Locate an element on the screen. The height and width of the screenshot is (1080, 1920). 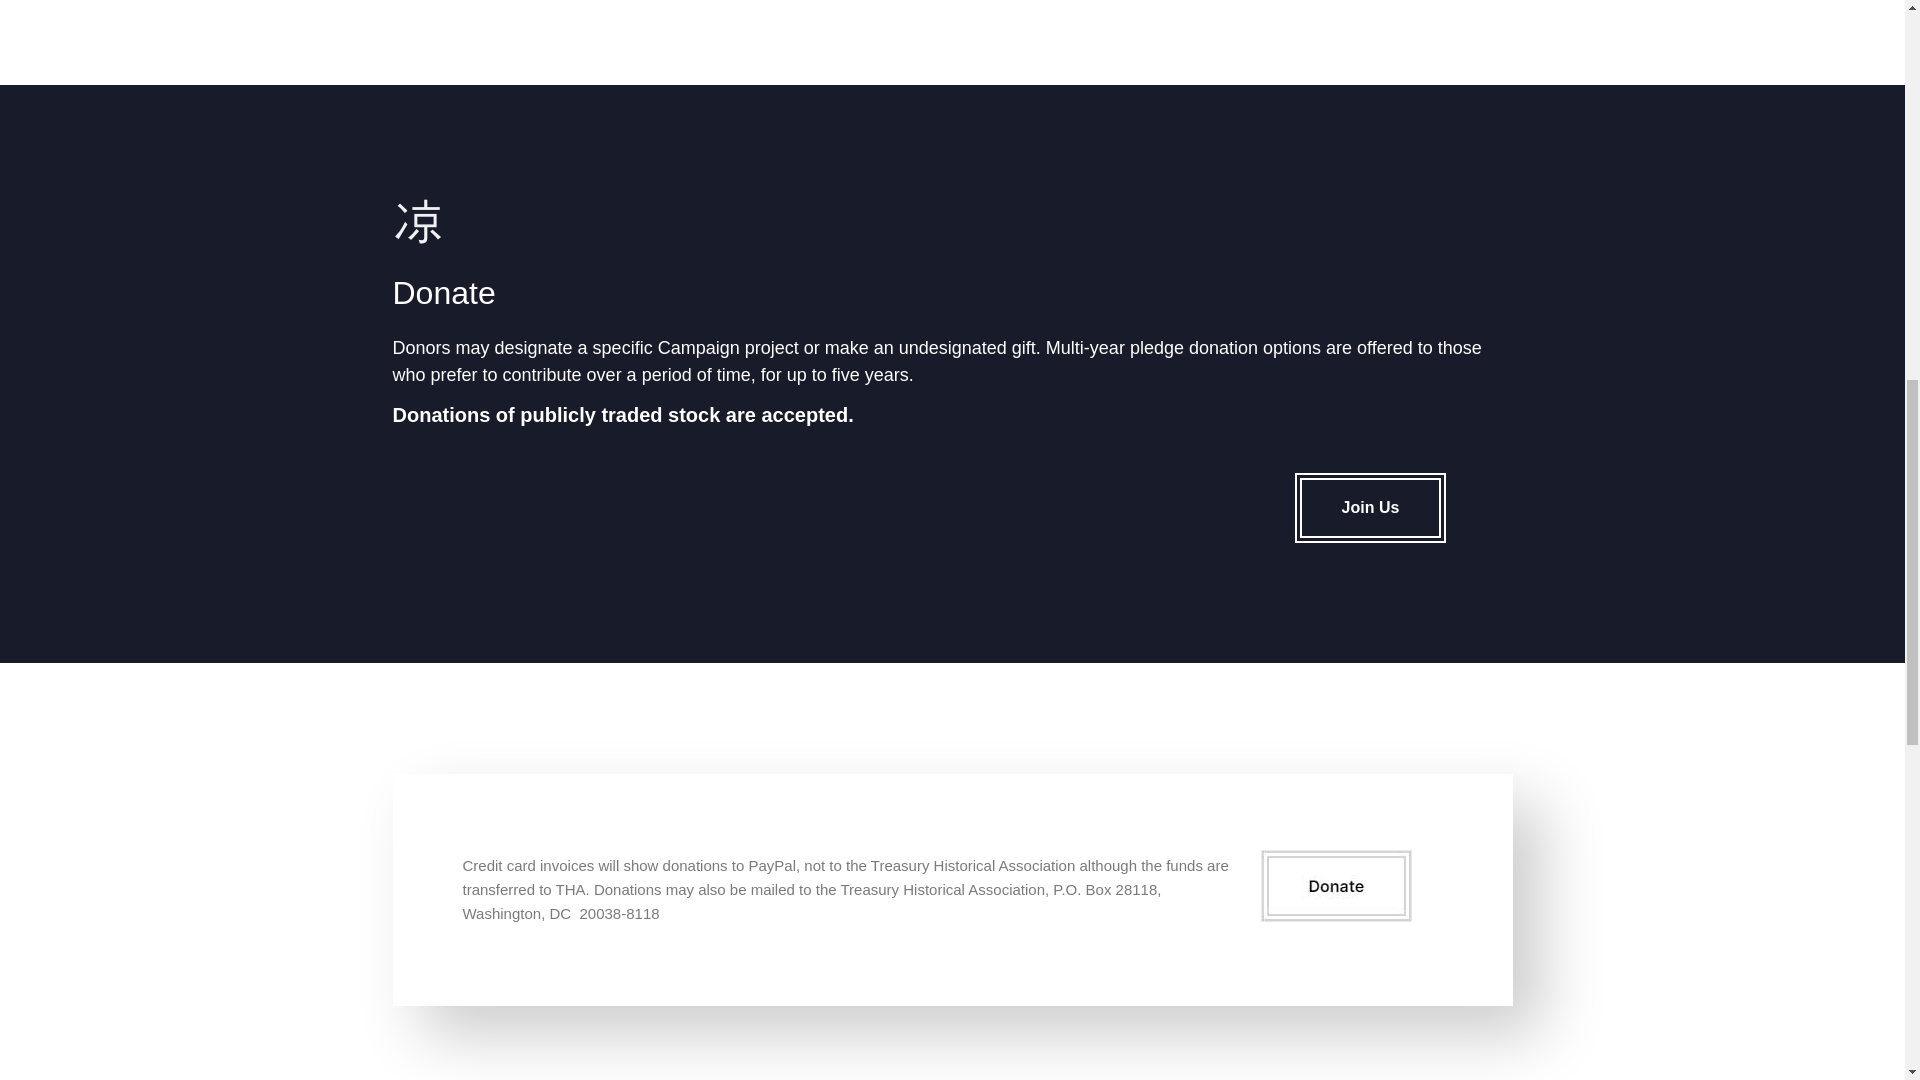
Join Us is located at coordinates (1370, 508).